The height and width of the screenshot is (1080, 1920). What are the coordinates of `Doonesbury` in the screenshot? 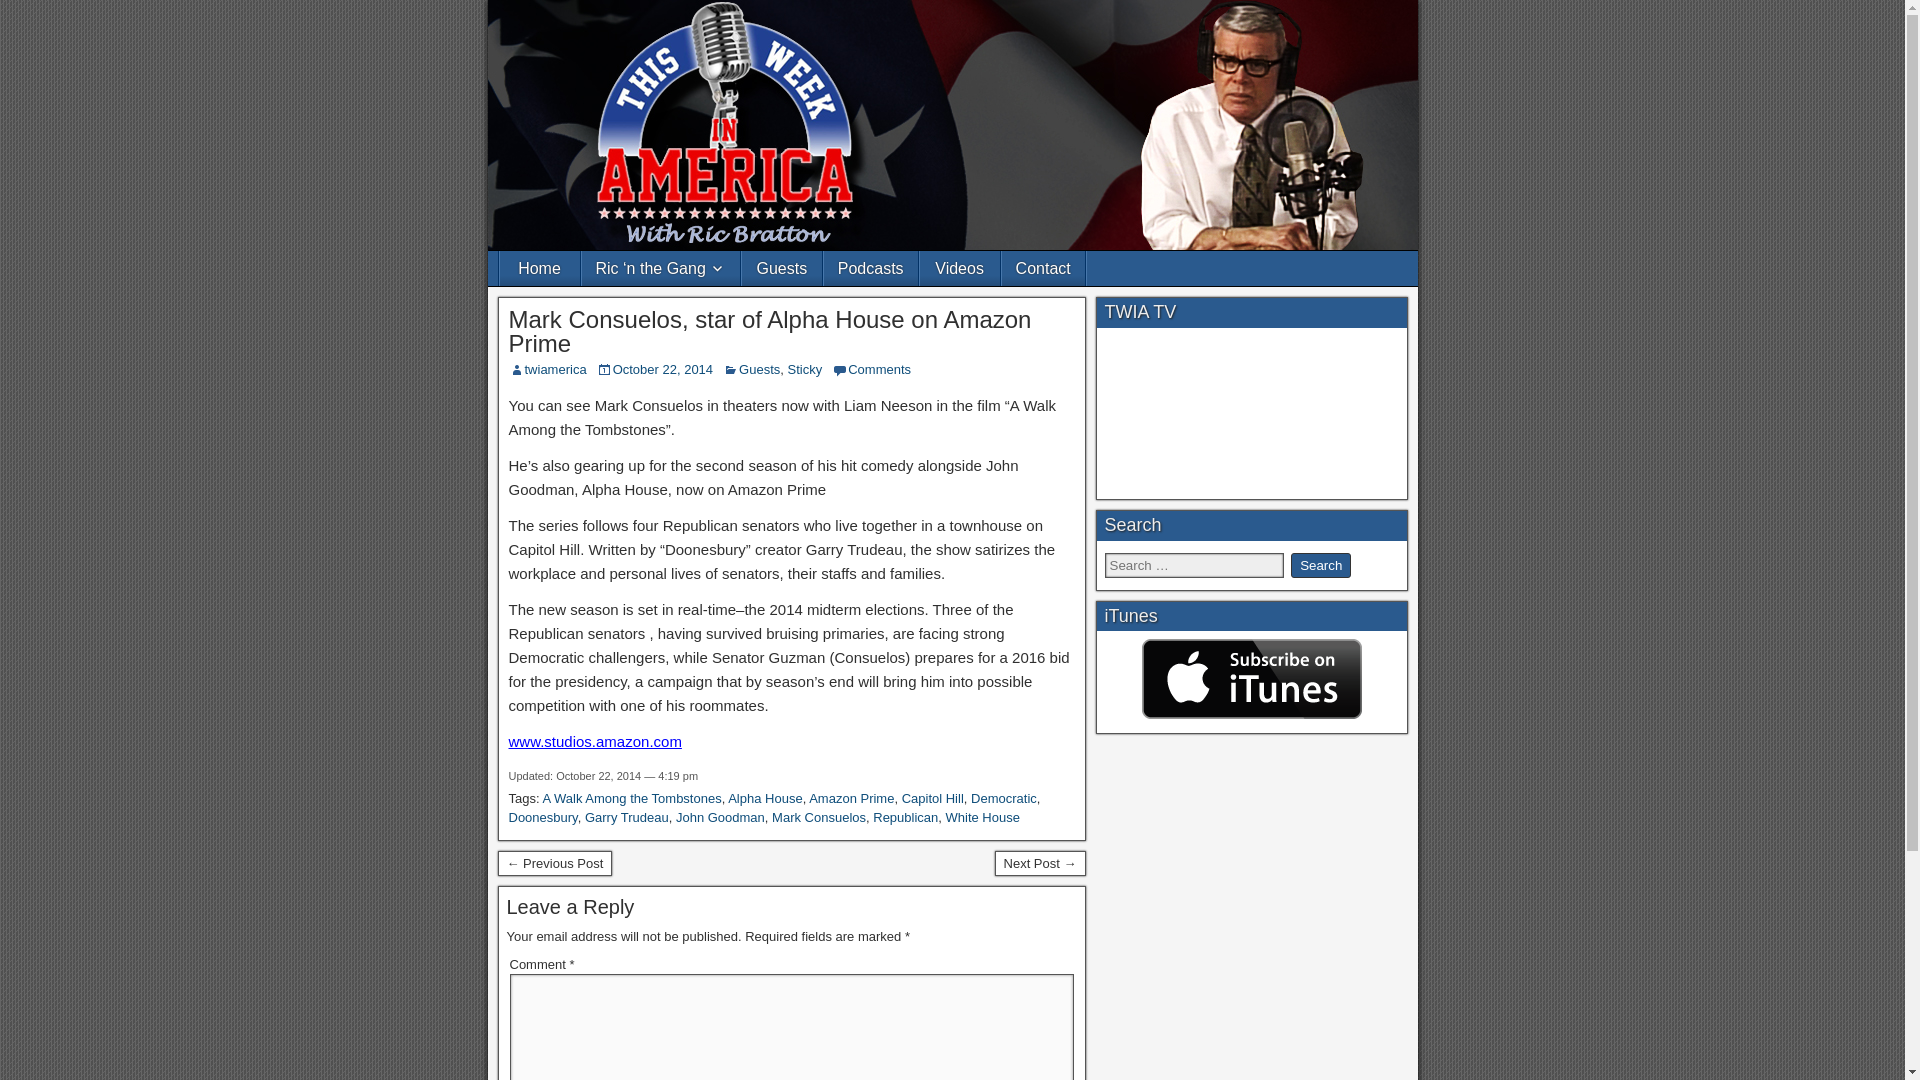 It's located at (542, 818).